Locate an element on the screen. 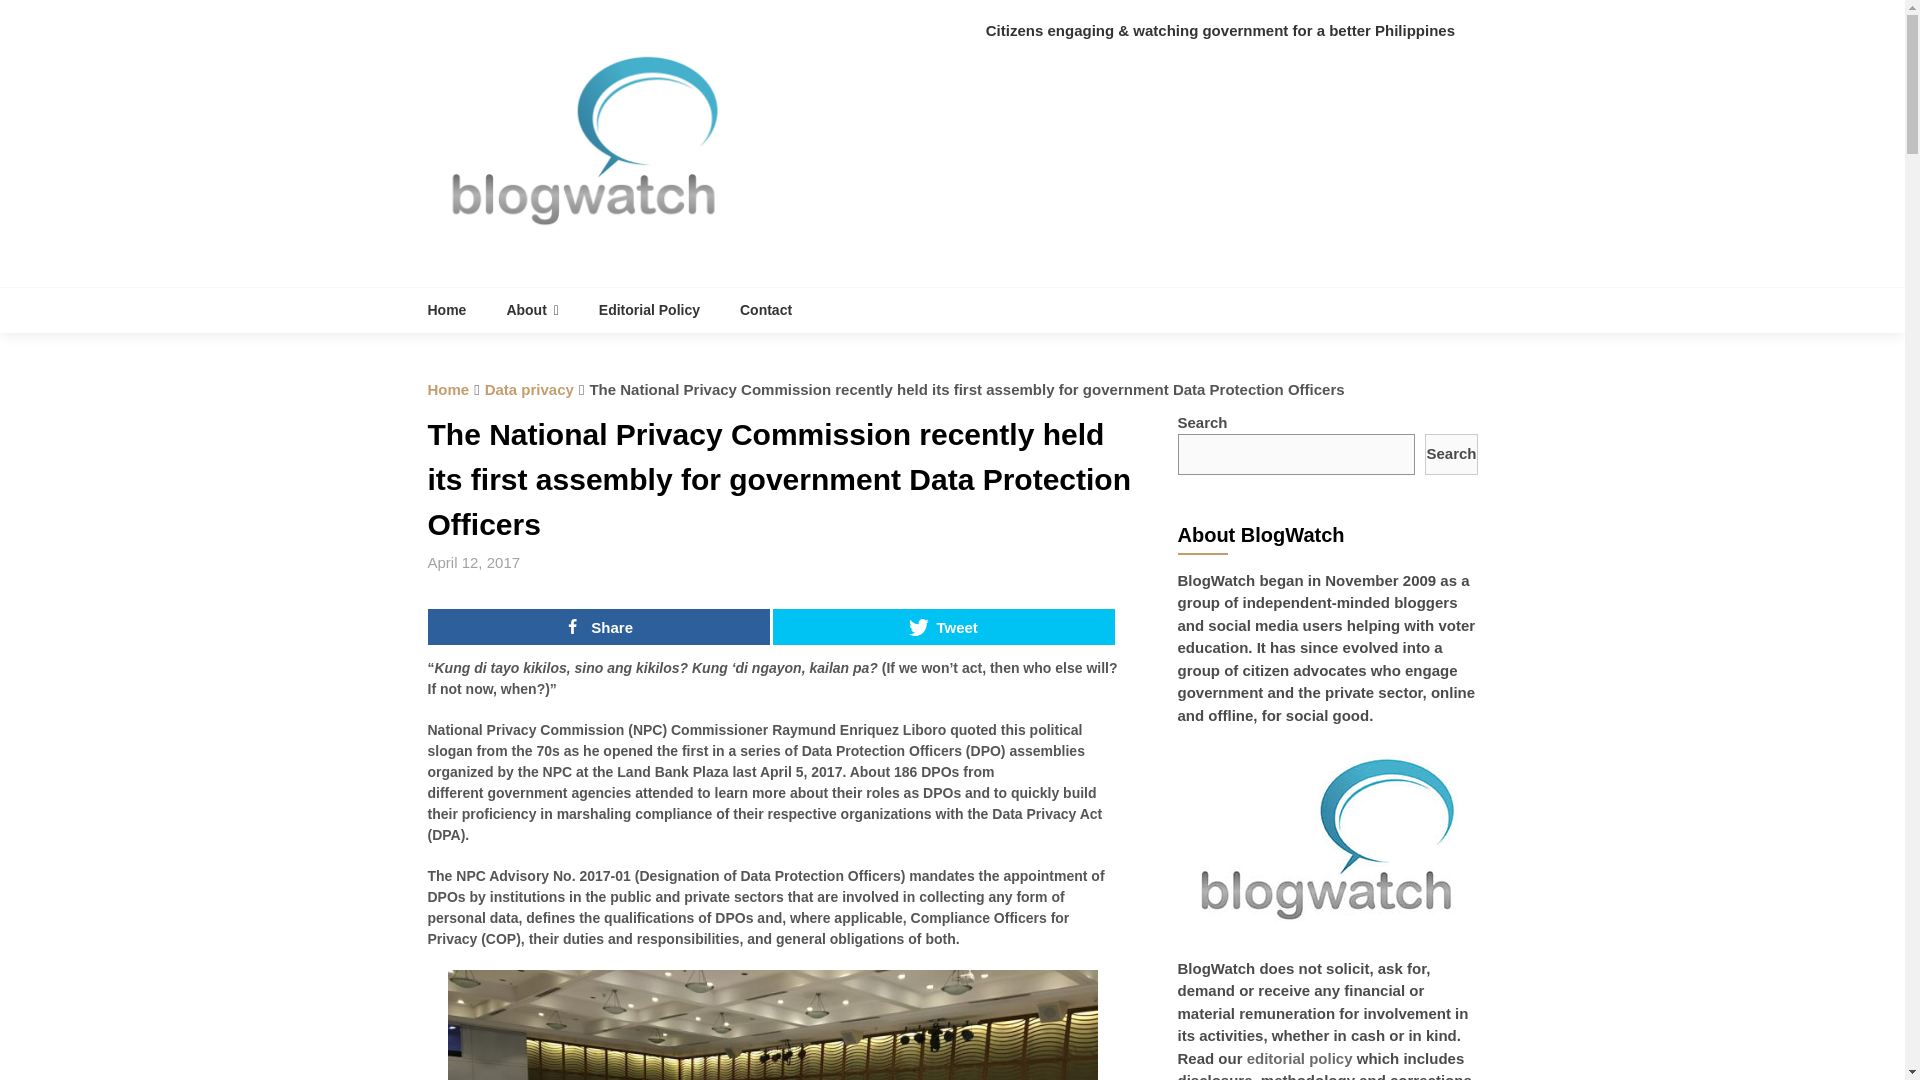  Search is located at coordinates (1450, 454).